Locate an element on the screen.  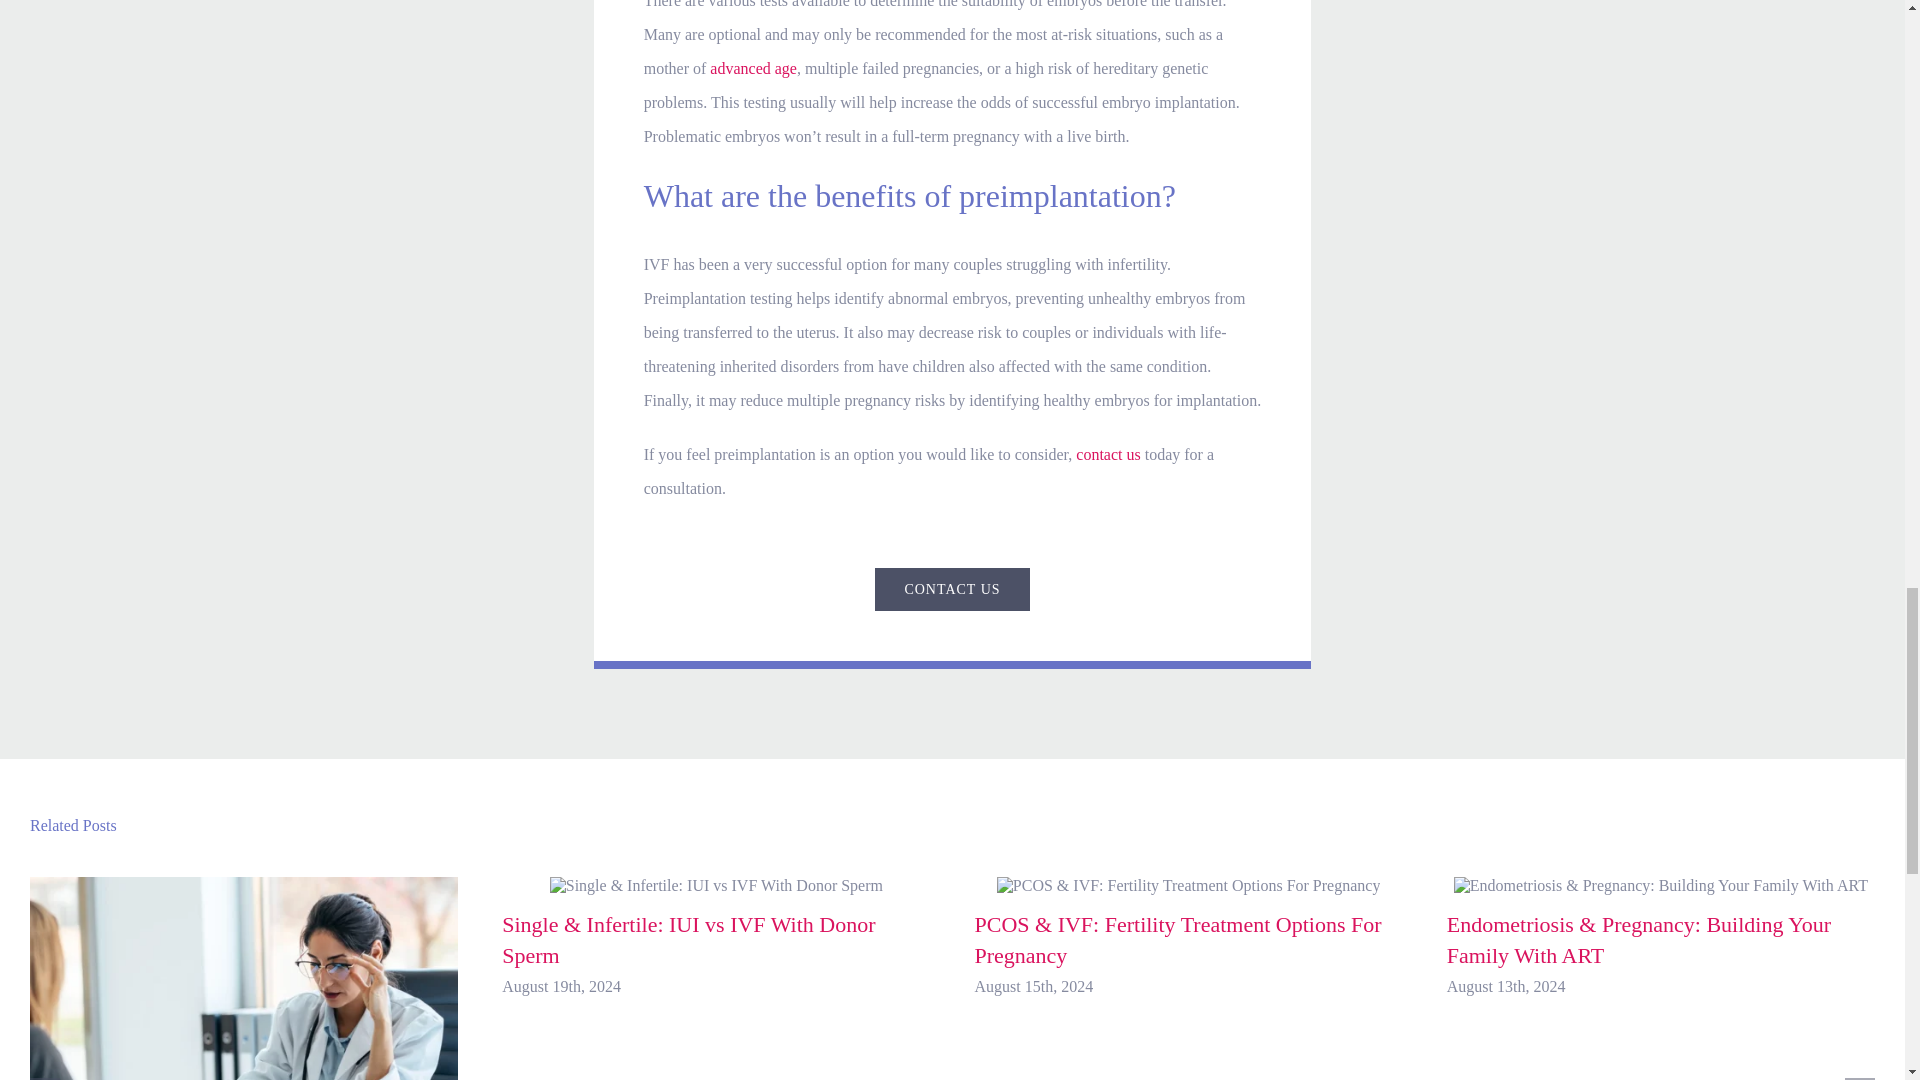
advanced age is located at coordinates (753, 68).